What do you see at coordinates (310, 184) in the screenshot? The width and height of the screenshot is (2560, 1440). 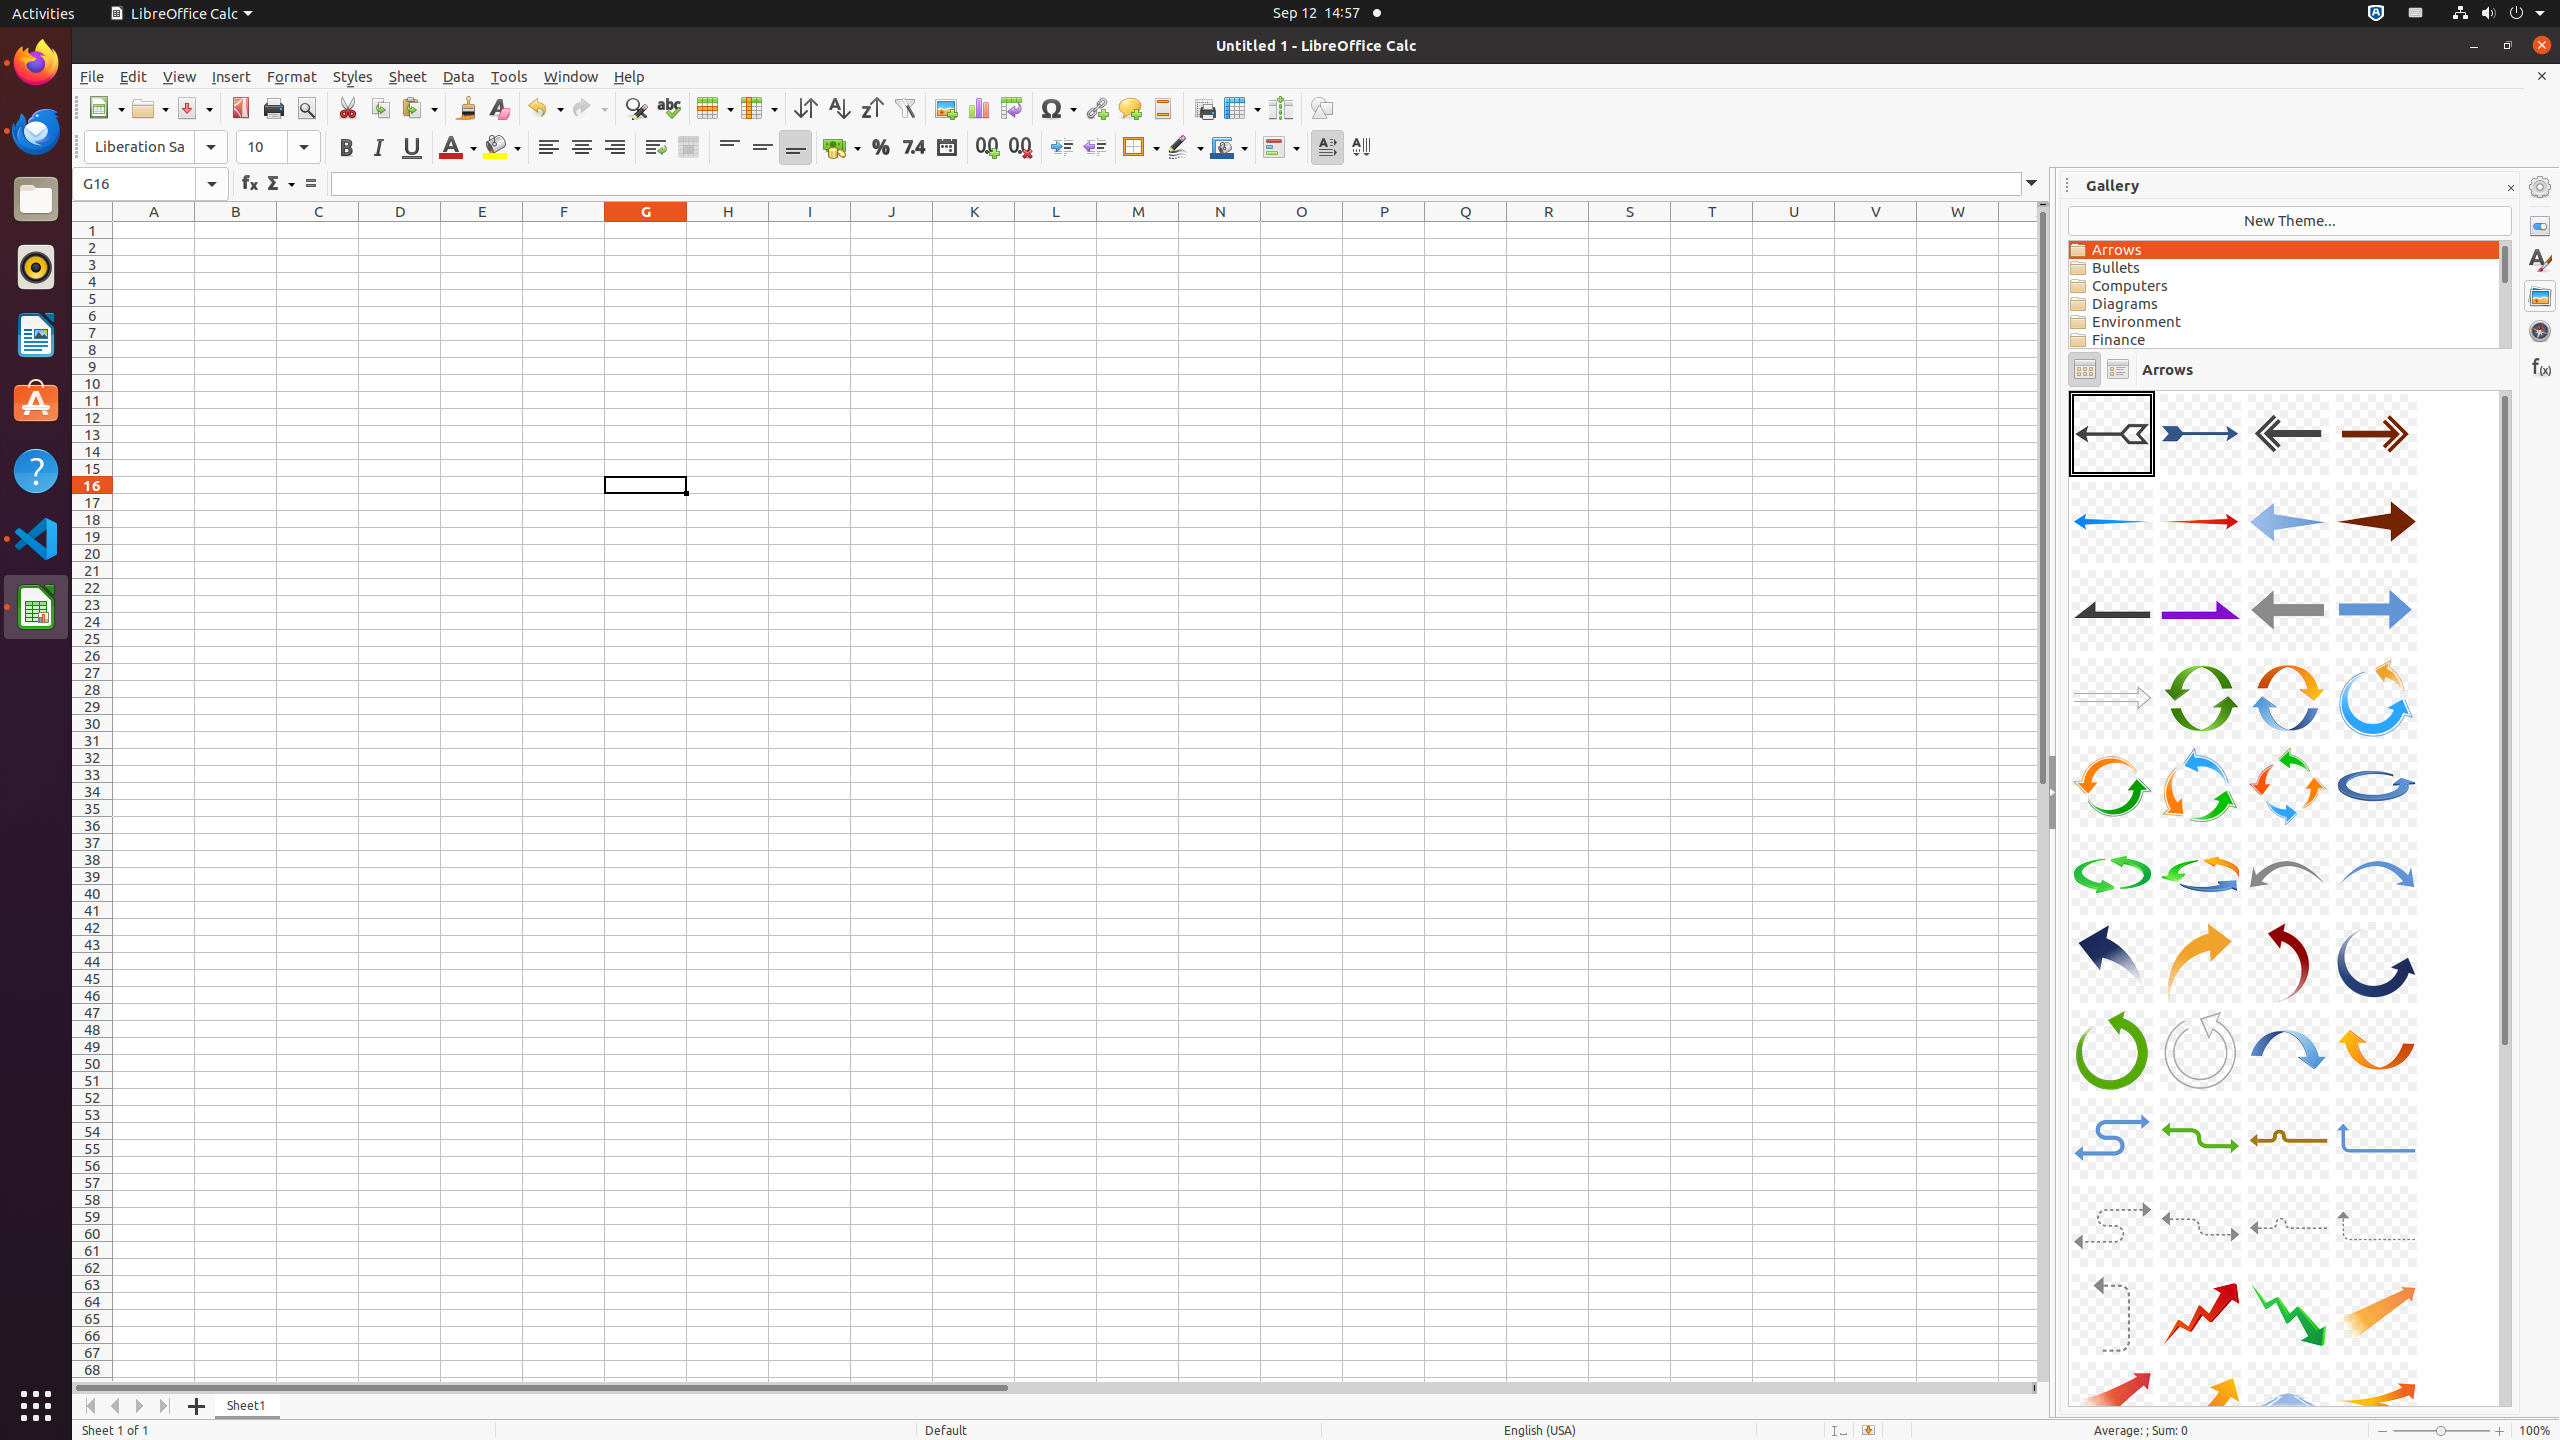 I see `Formula` at bounding box center [310, 184].